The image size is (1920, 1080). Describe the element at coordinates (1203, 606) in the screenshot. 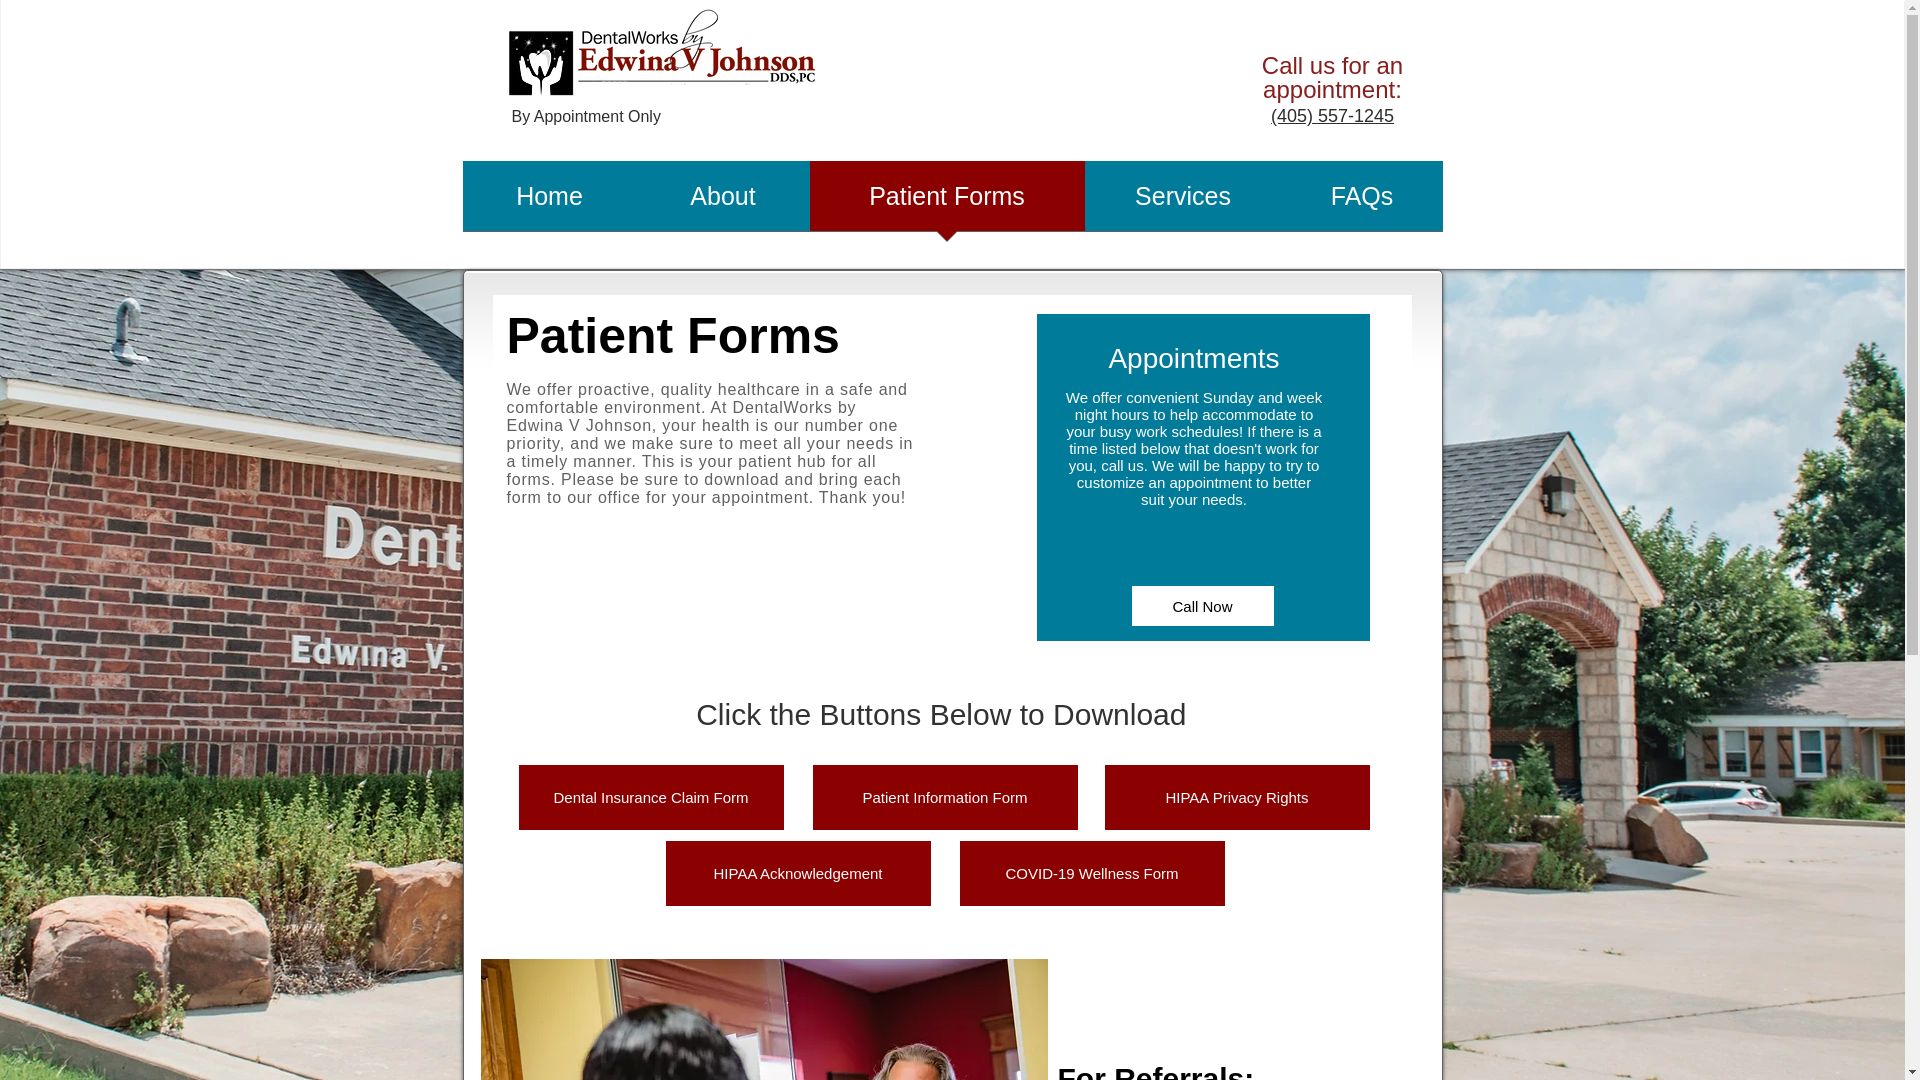

I see `Call Now` at that location.